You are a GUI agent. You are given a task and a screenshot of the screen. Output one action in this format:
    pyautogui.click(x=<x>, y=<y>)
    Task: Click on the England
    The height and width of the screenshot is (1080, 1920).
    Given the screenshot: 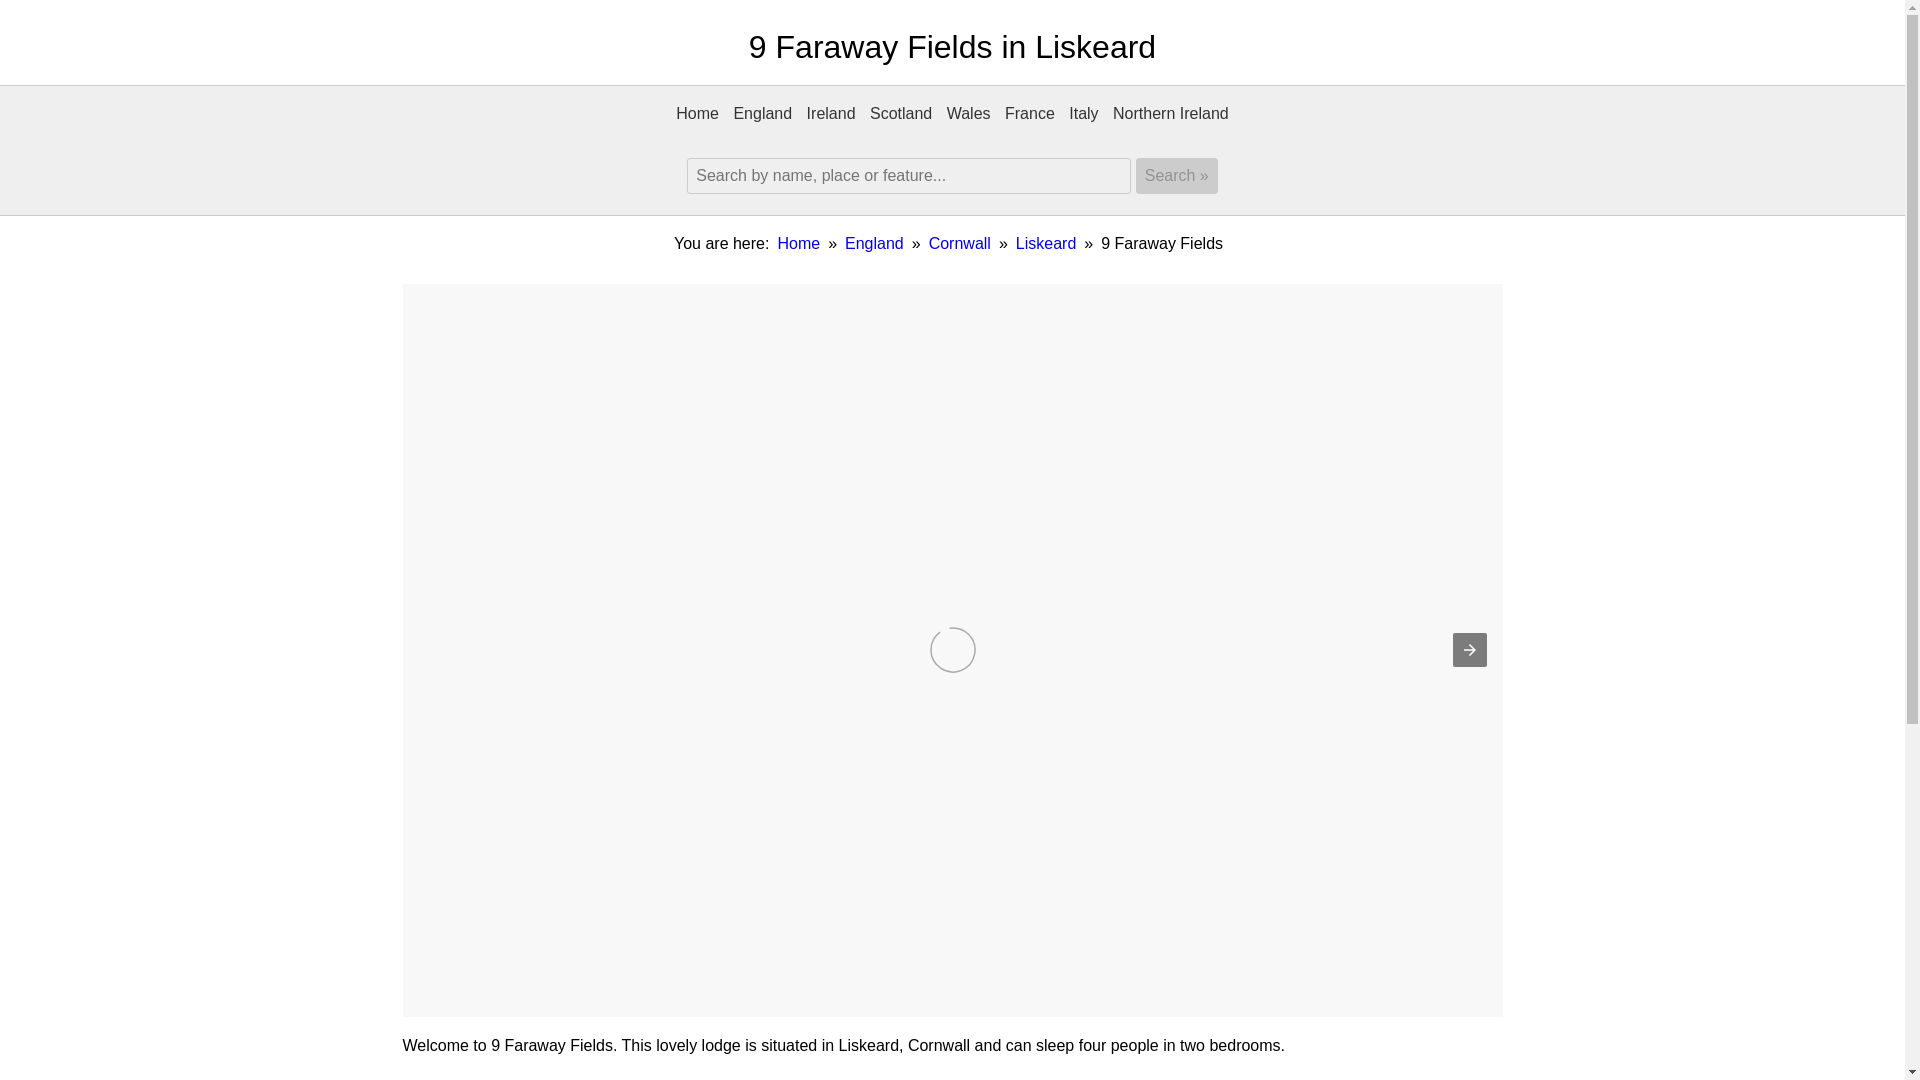 What is the action you would take?
    pyautogui.click(x=874, y=247)
    